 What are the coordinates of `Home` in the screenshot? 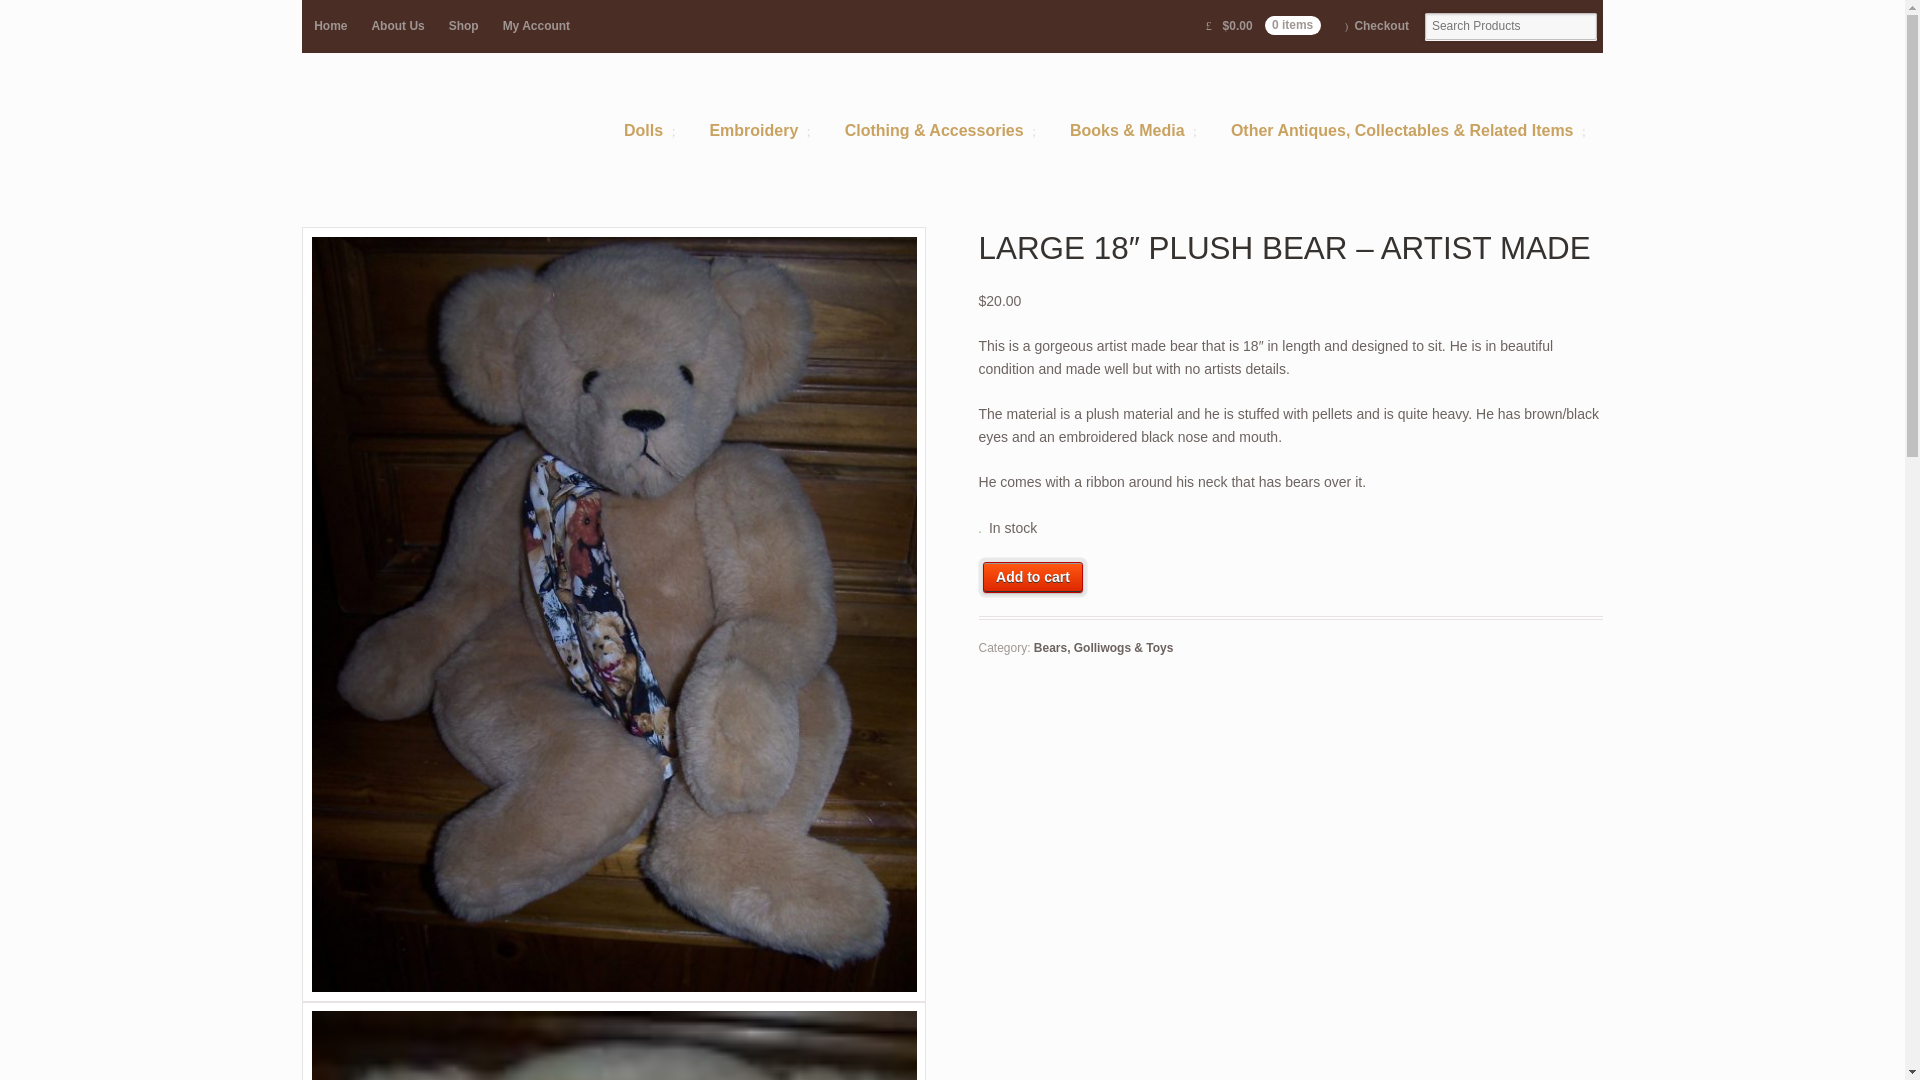 It's located at (330, 26).